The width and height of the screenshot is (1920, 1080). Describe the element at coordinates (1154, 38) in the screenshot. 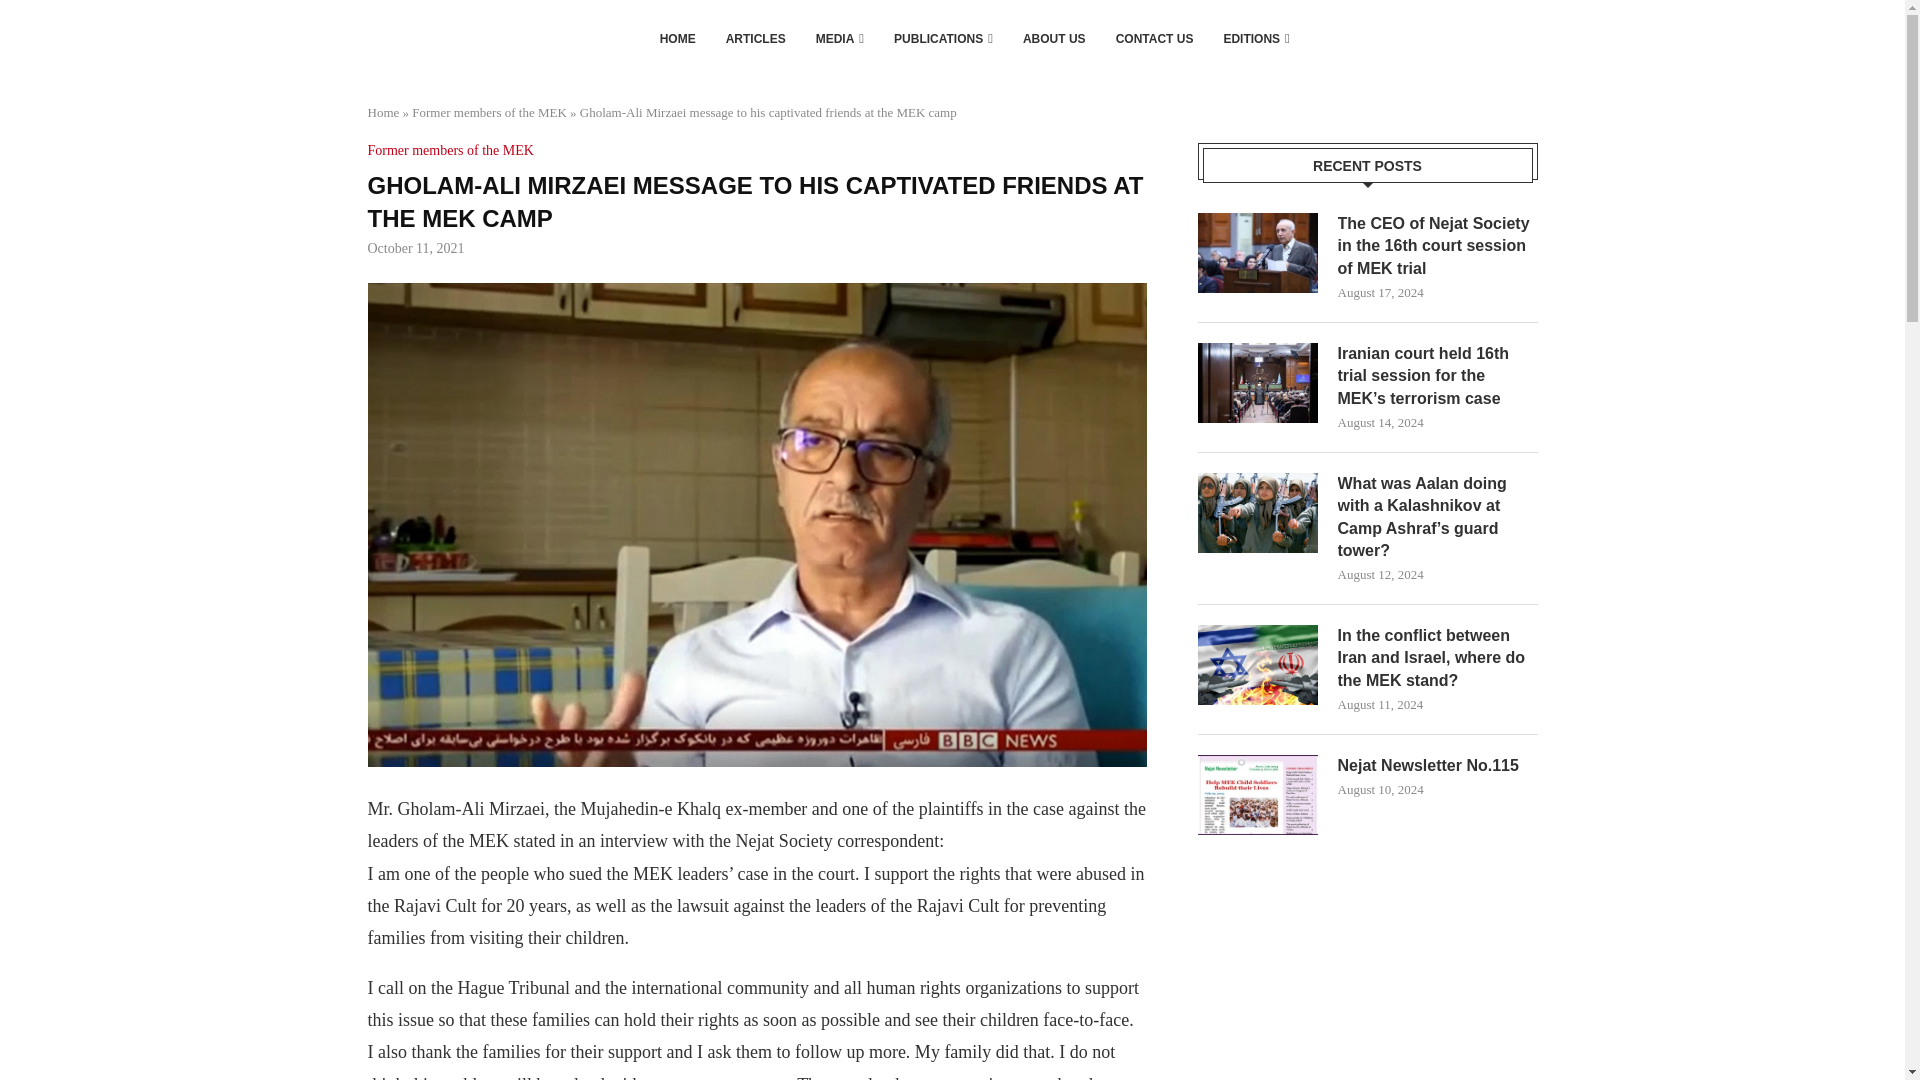

I see `CONTACT US` at that location.